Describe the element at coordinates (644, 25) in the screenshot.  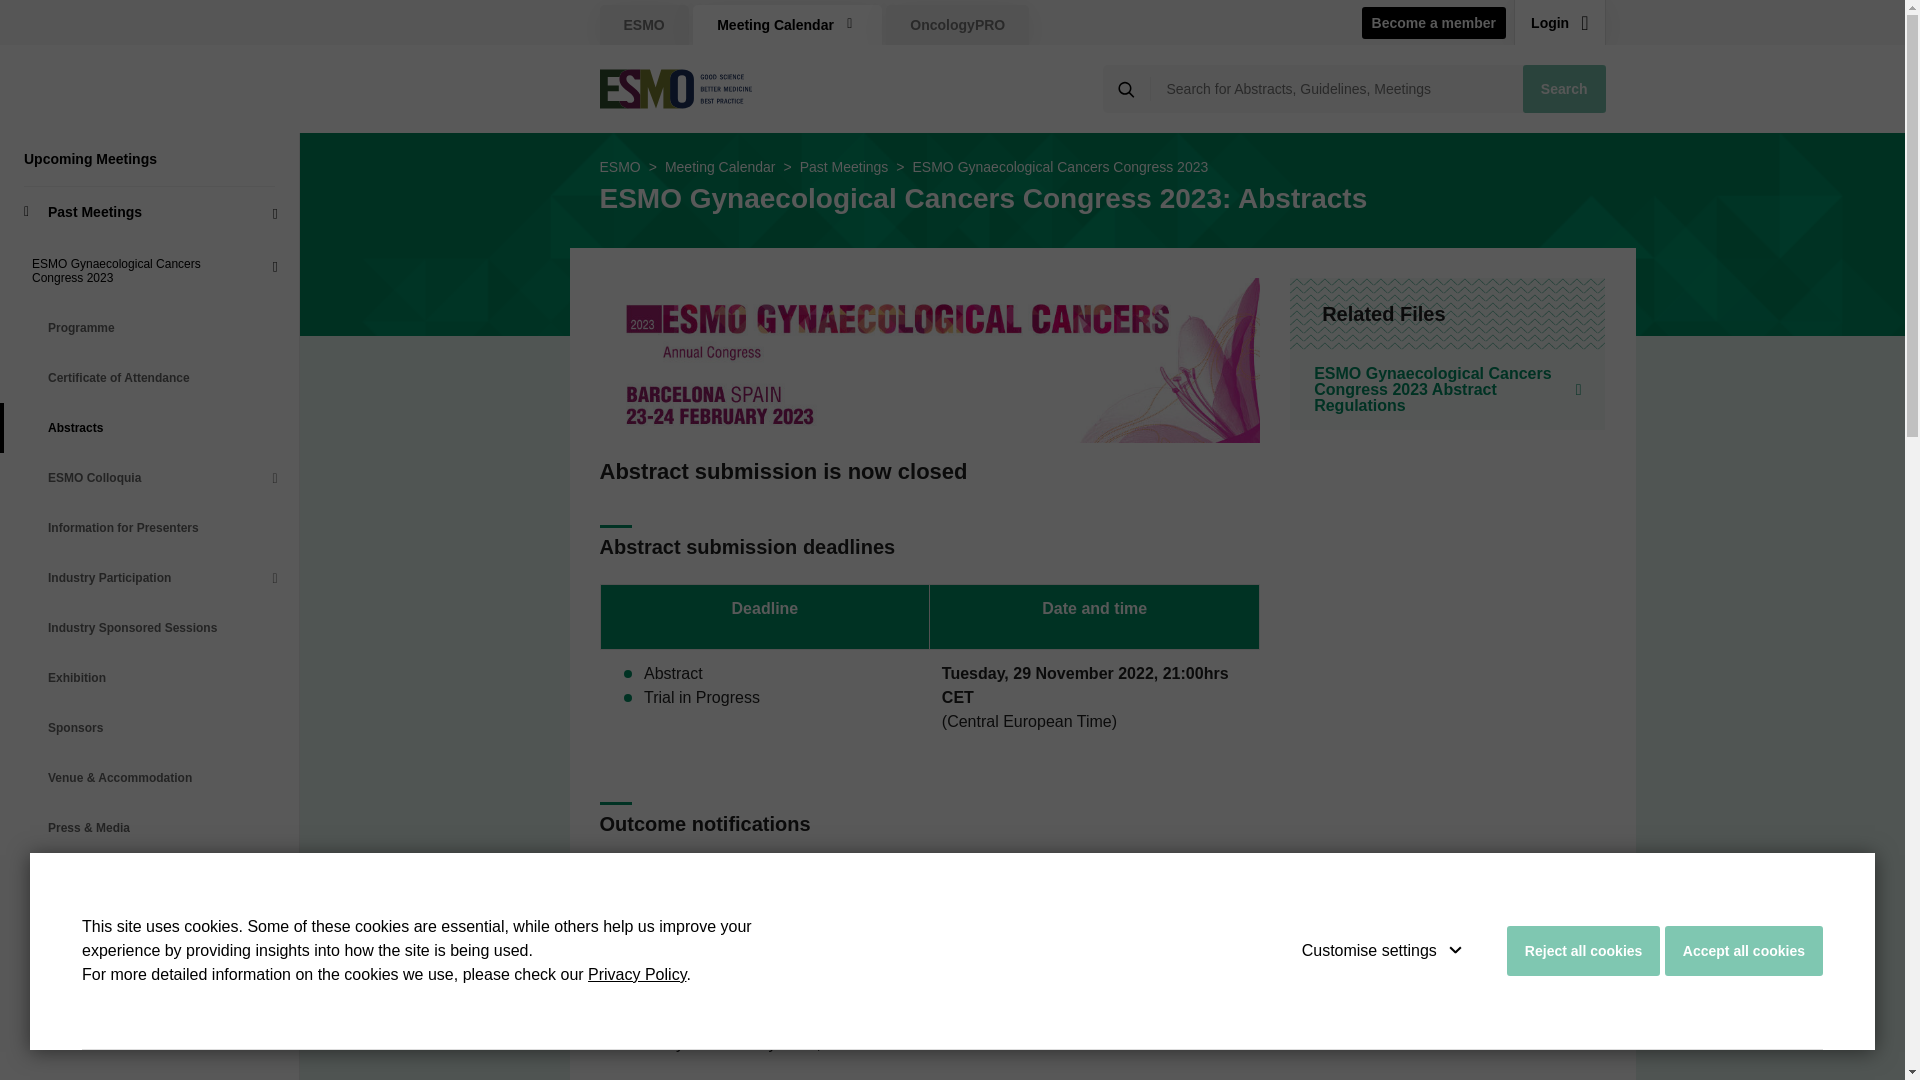
I see `ESMO` at that location.